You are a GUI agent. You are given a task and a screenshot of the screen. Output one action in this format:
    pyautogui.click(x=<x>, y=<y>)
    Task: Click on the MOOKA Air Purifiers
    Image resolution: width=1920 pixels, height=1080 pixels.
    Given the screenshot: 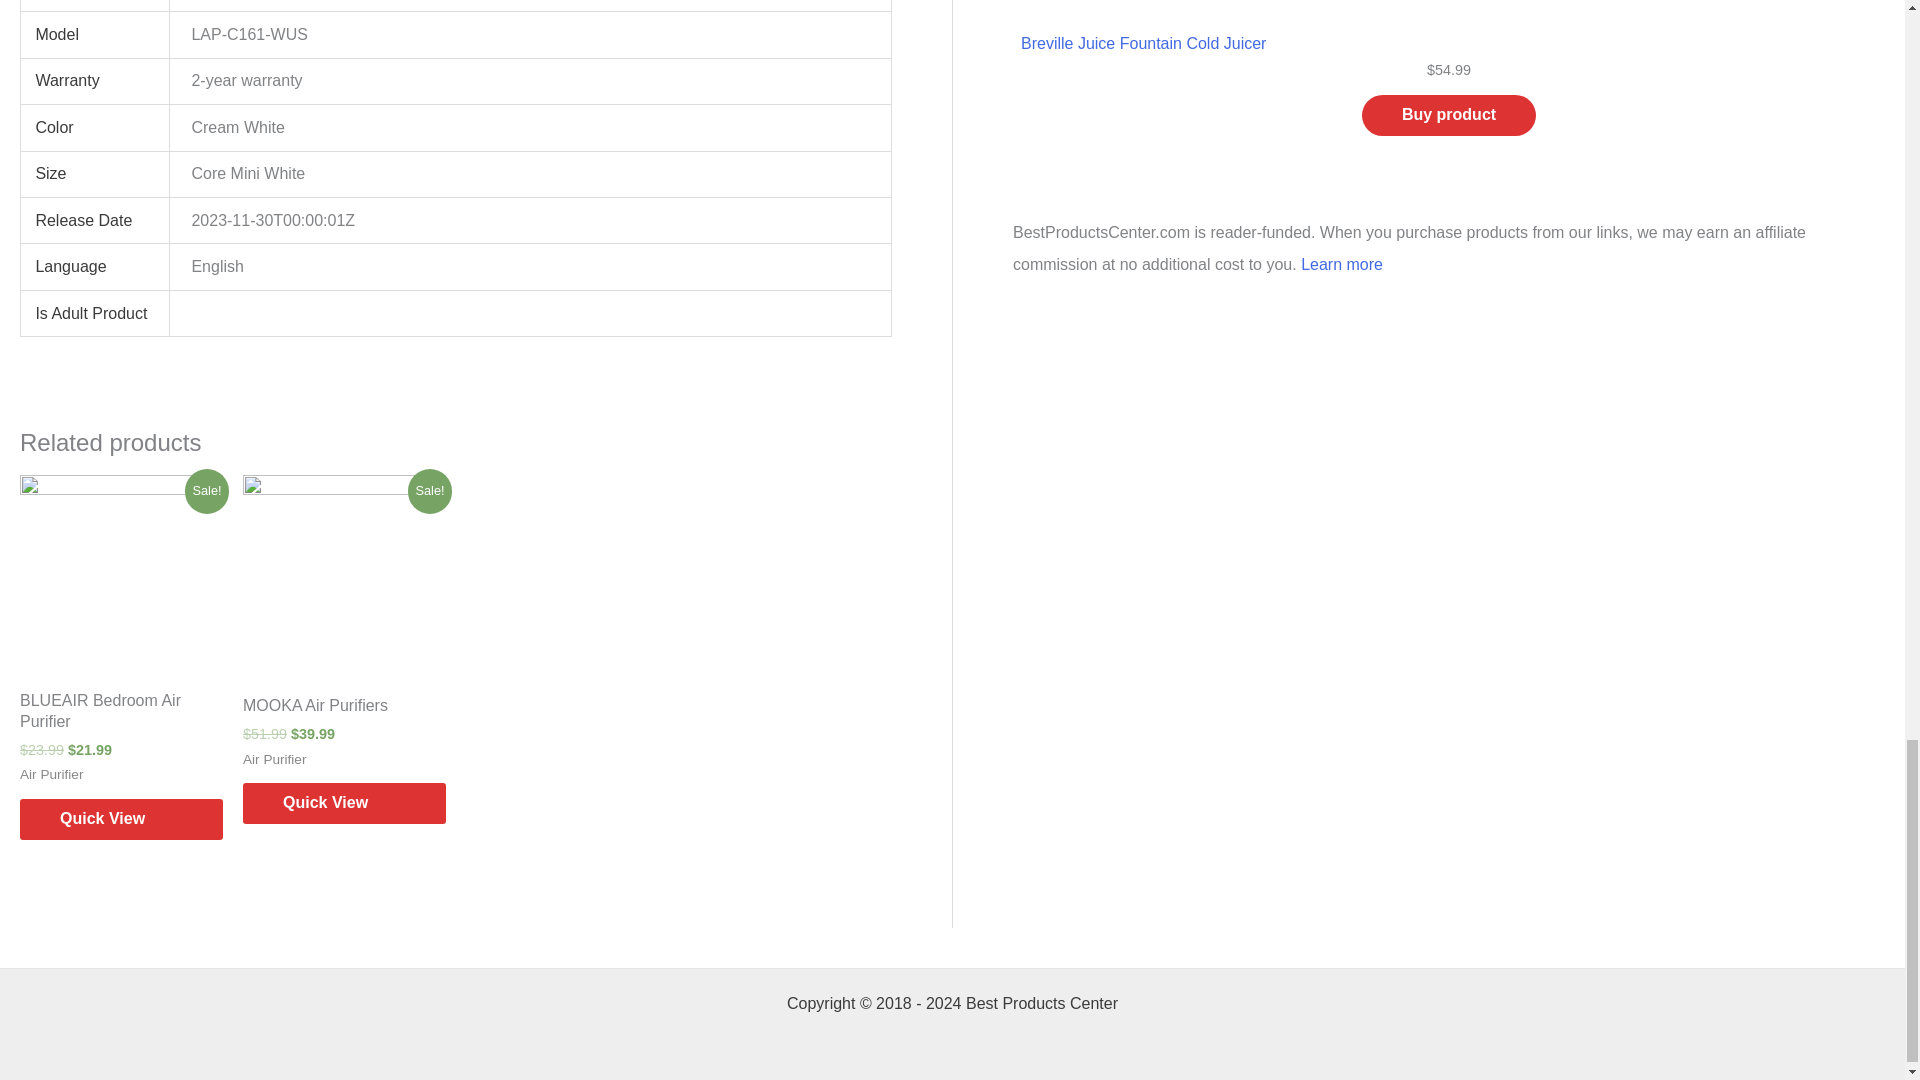 What is the action you would take?
    pyautogui.click(x=344, y=710)
    